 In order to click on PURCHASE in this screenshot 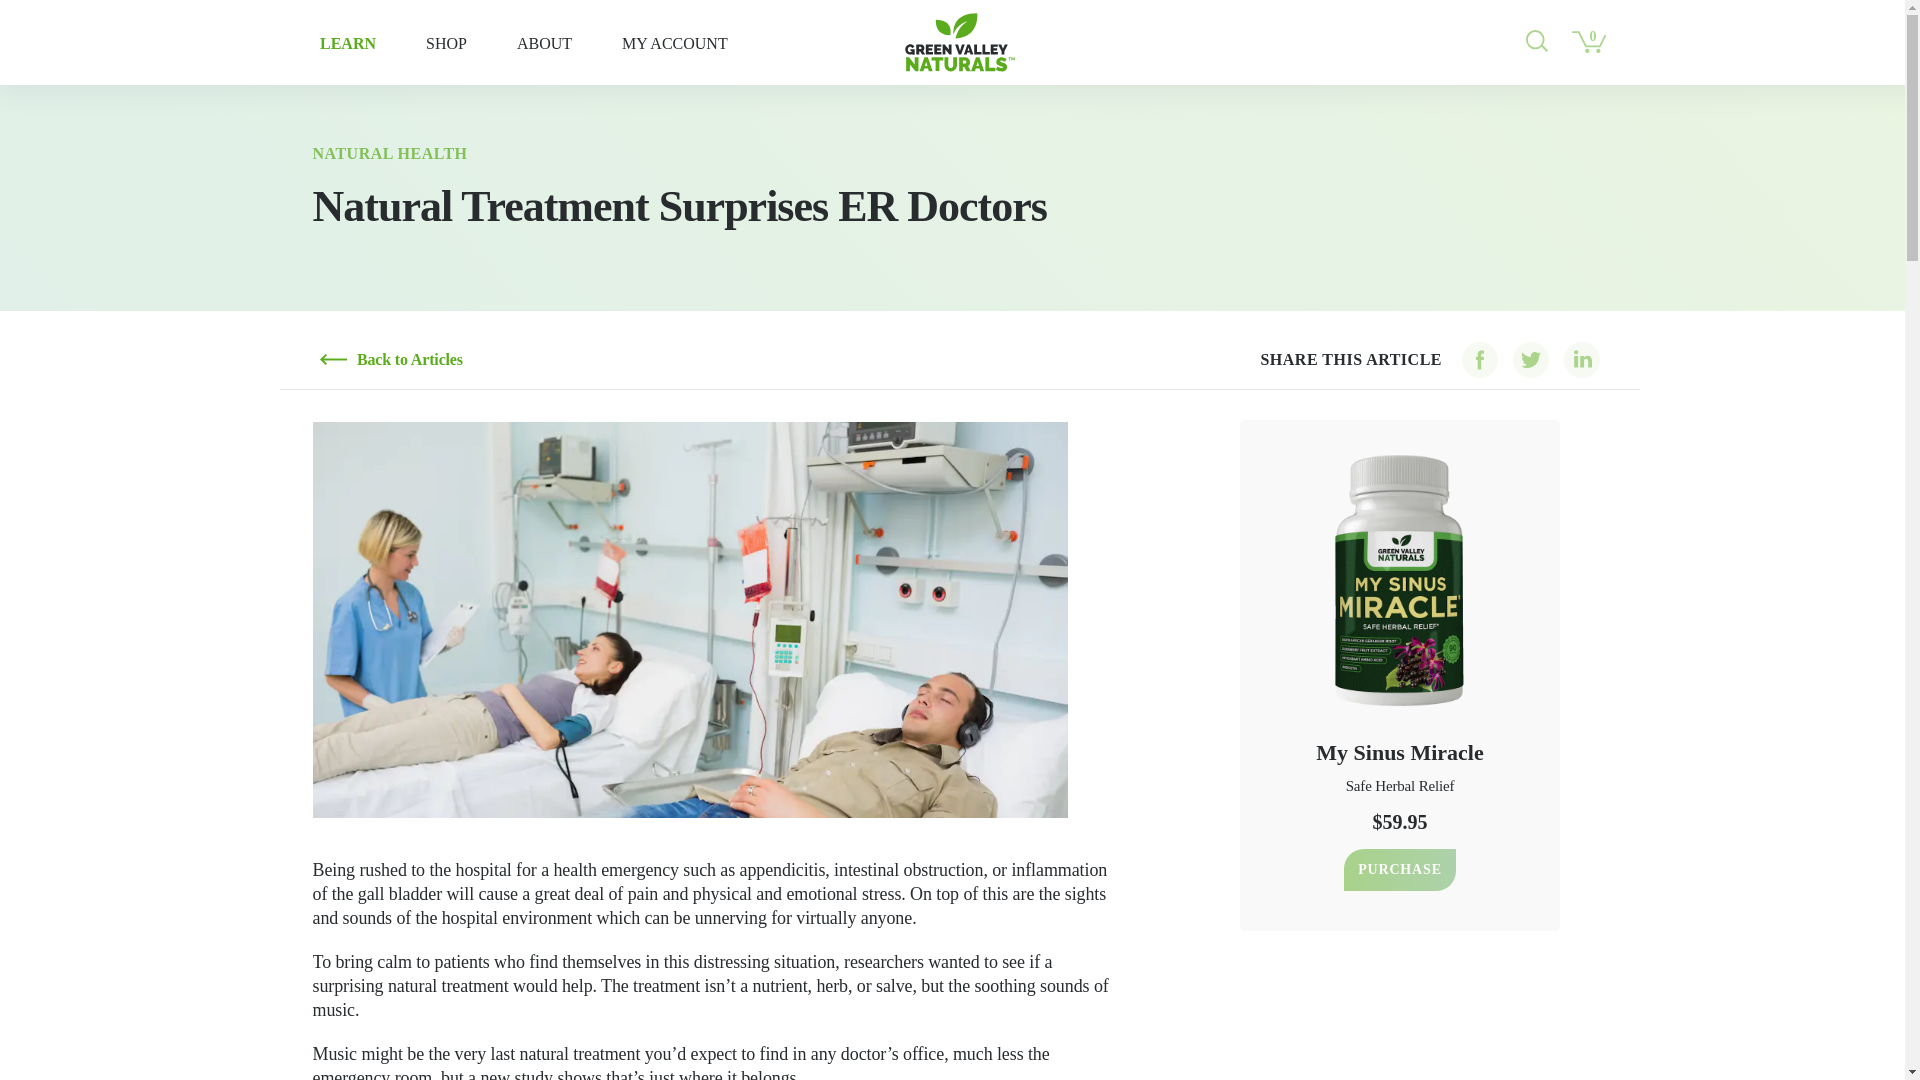, I will do `click(1400, 870)`.